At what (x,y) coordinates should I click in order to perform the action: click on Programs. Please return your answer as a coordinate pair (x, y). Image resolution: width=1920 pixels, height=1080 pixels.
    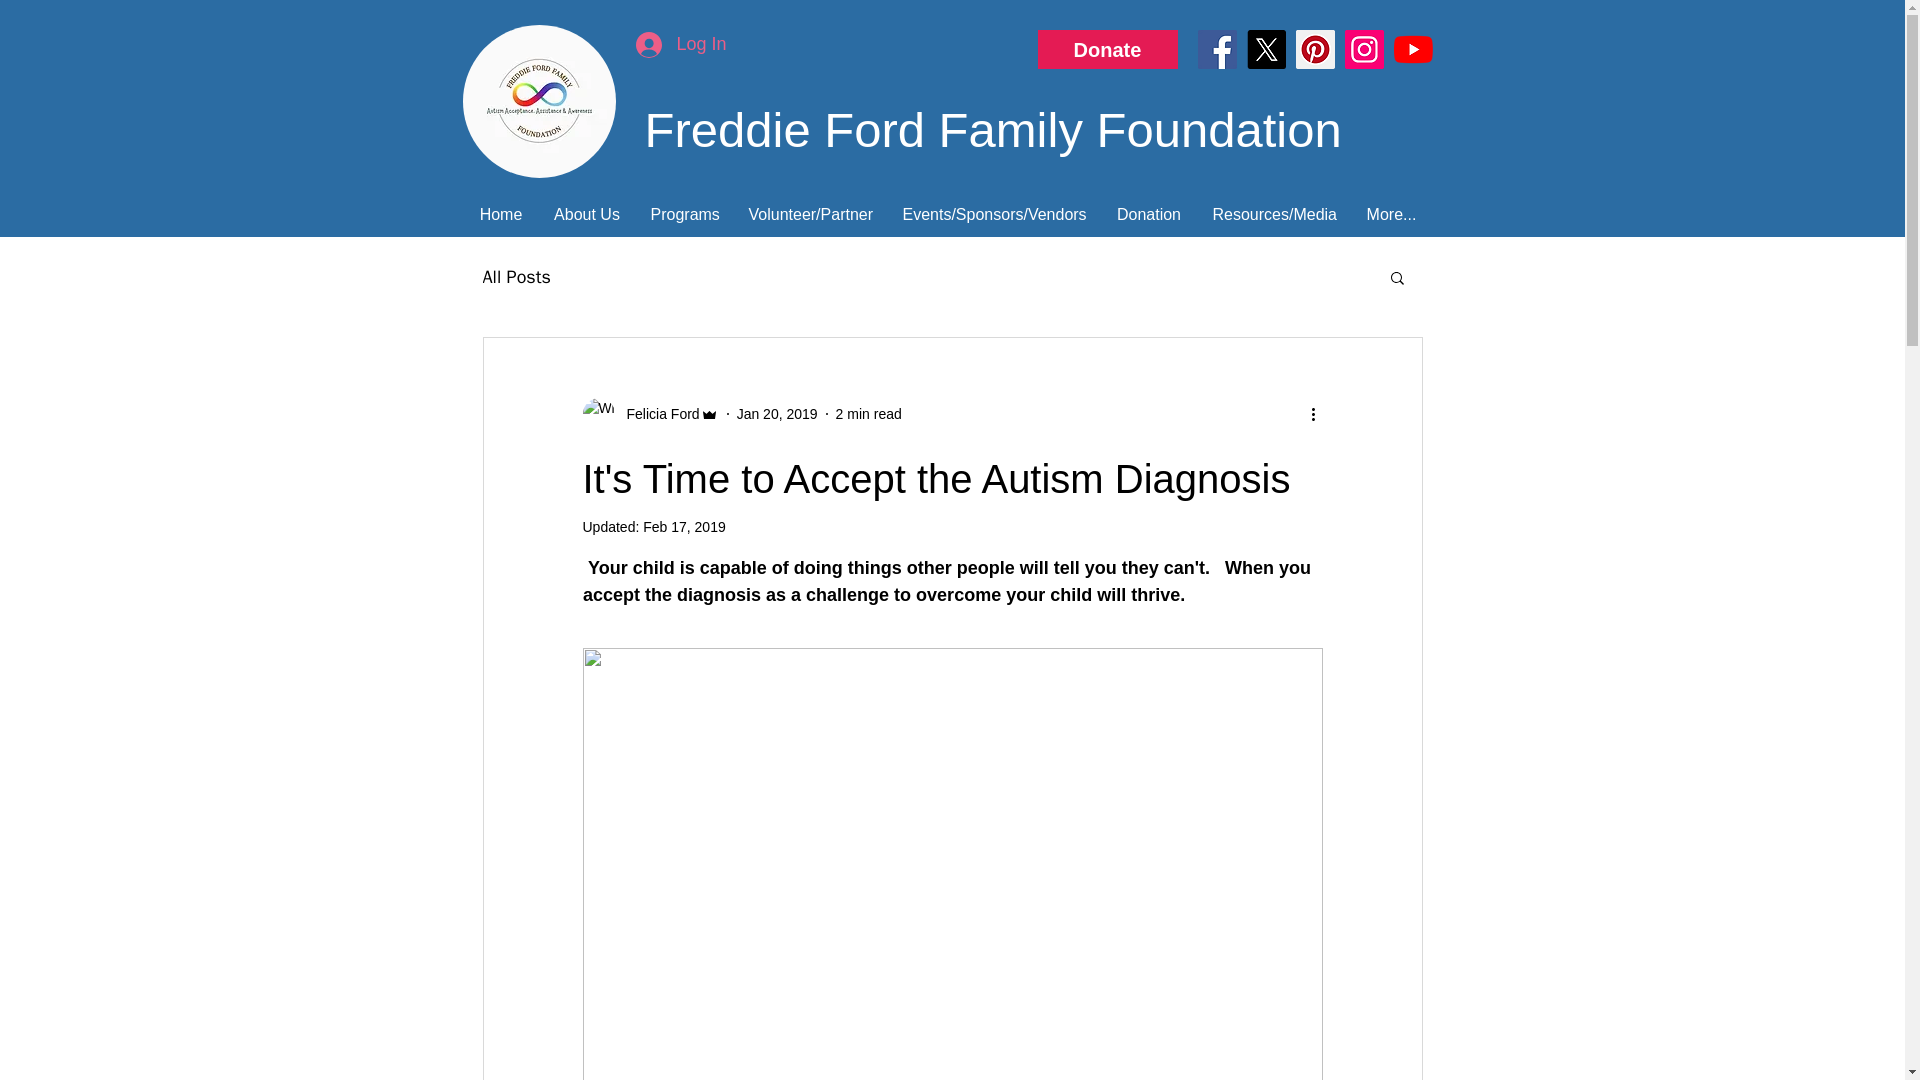
    Looking at the image, I should click on (684, 214).